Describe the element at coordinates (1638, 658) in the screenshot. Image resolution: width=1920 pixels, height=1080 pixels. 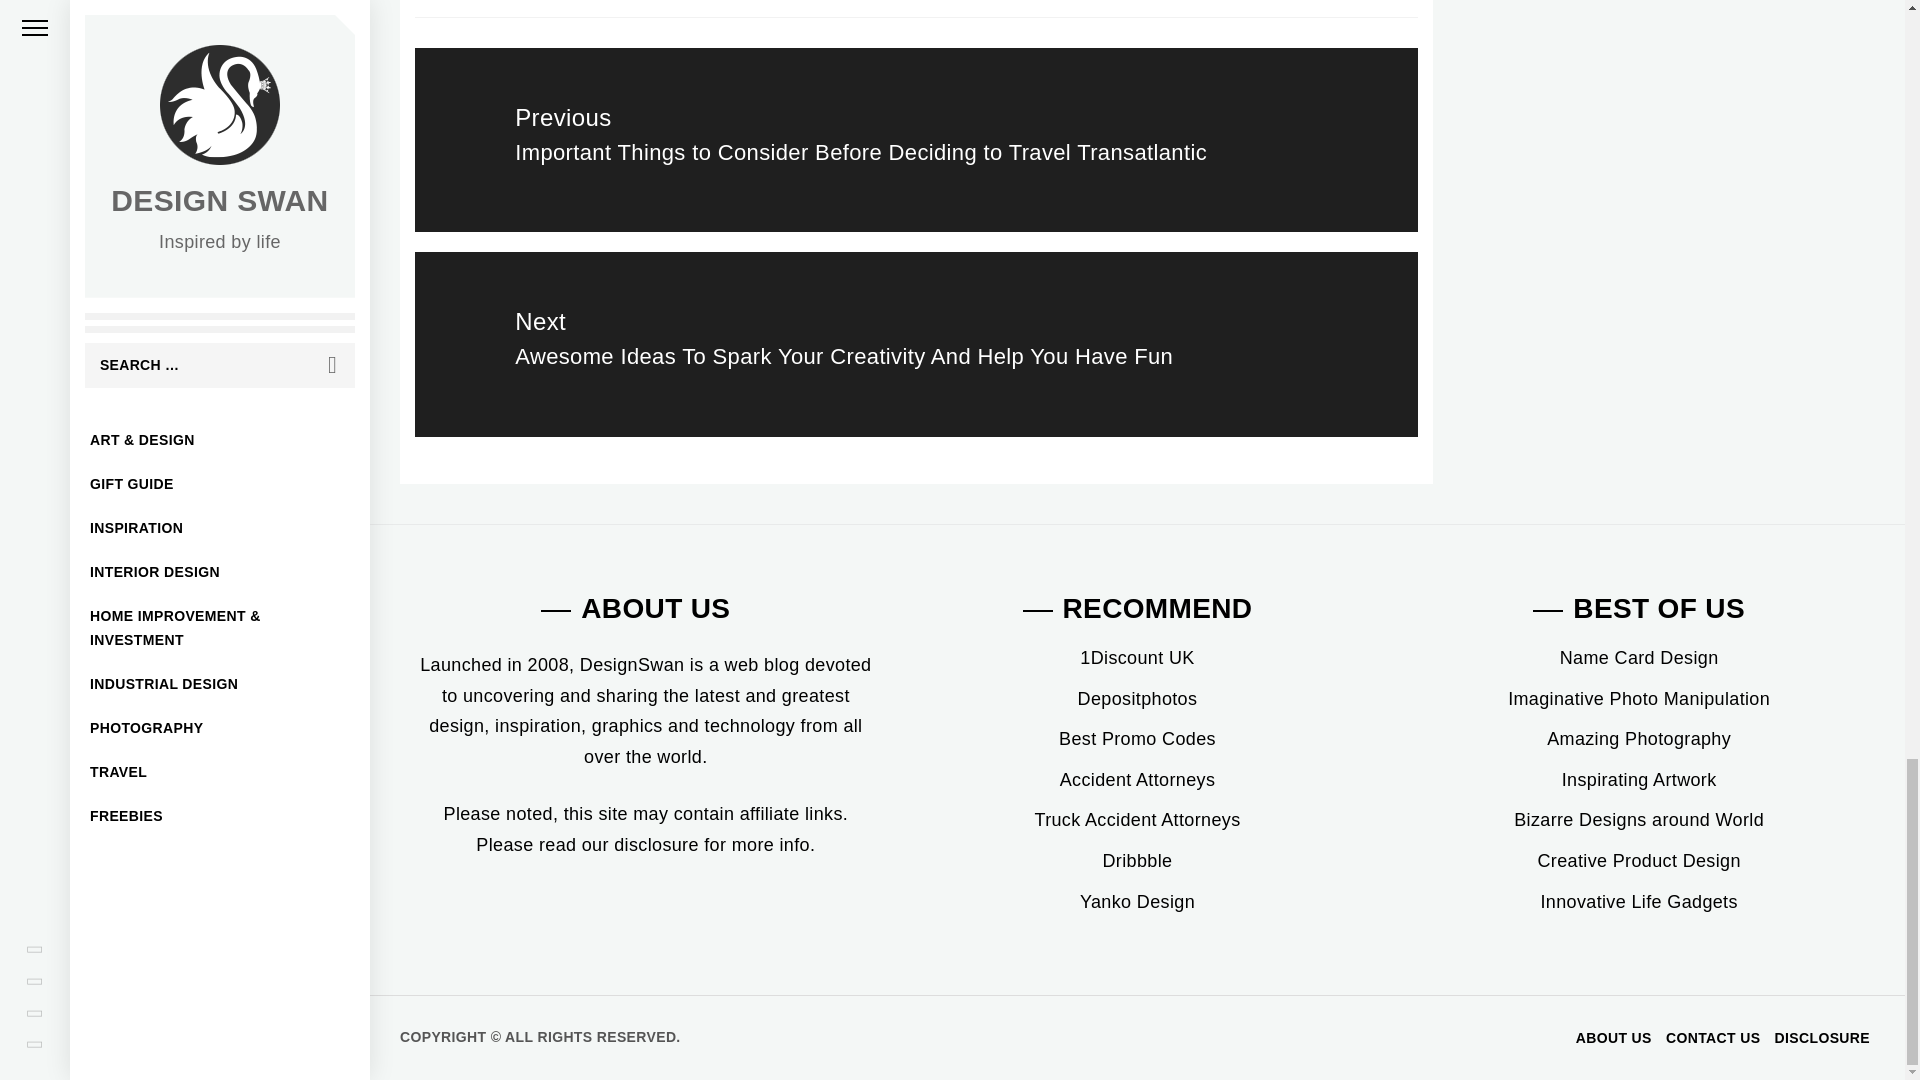
I see `Name Card Design` at that location.